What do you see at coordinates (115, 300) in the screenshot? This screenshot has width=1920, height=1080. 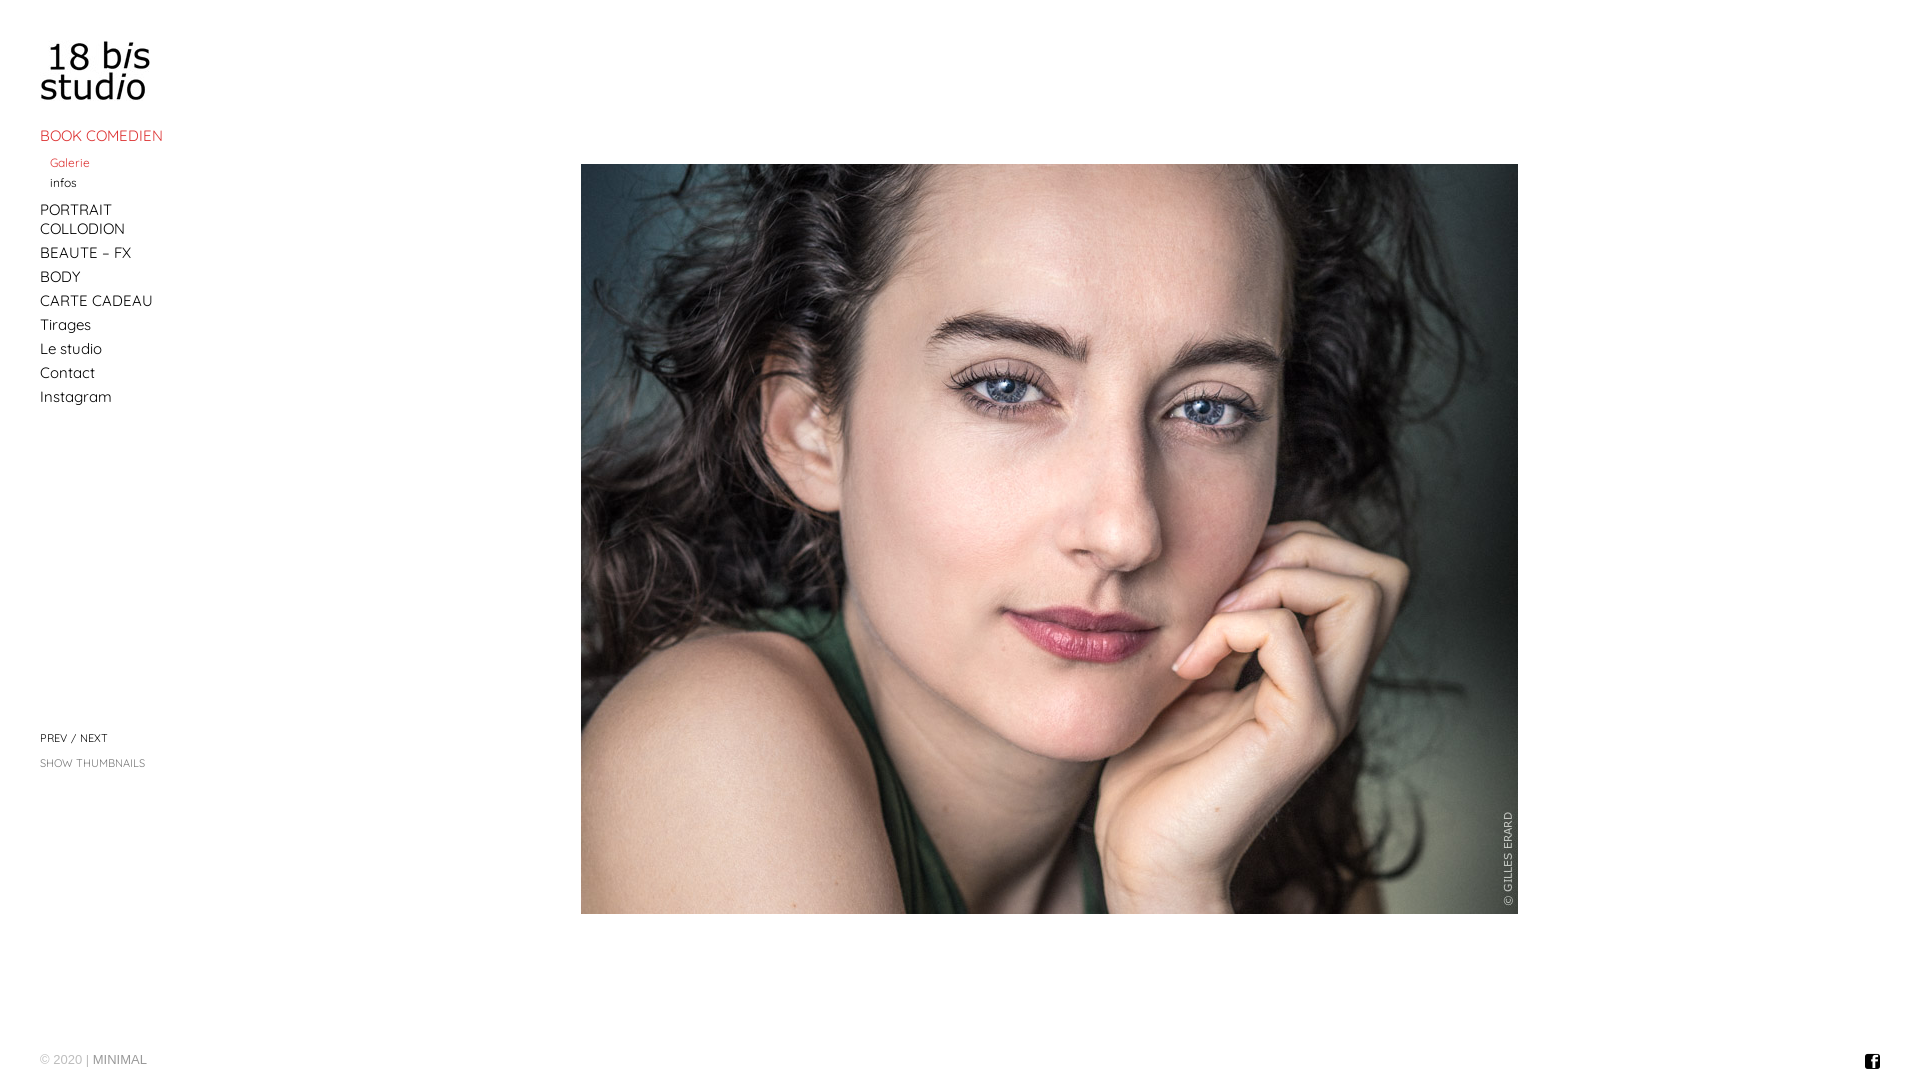 I see `CARTE CADEAU` at bounding box center [115, 300].